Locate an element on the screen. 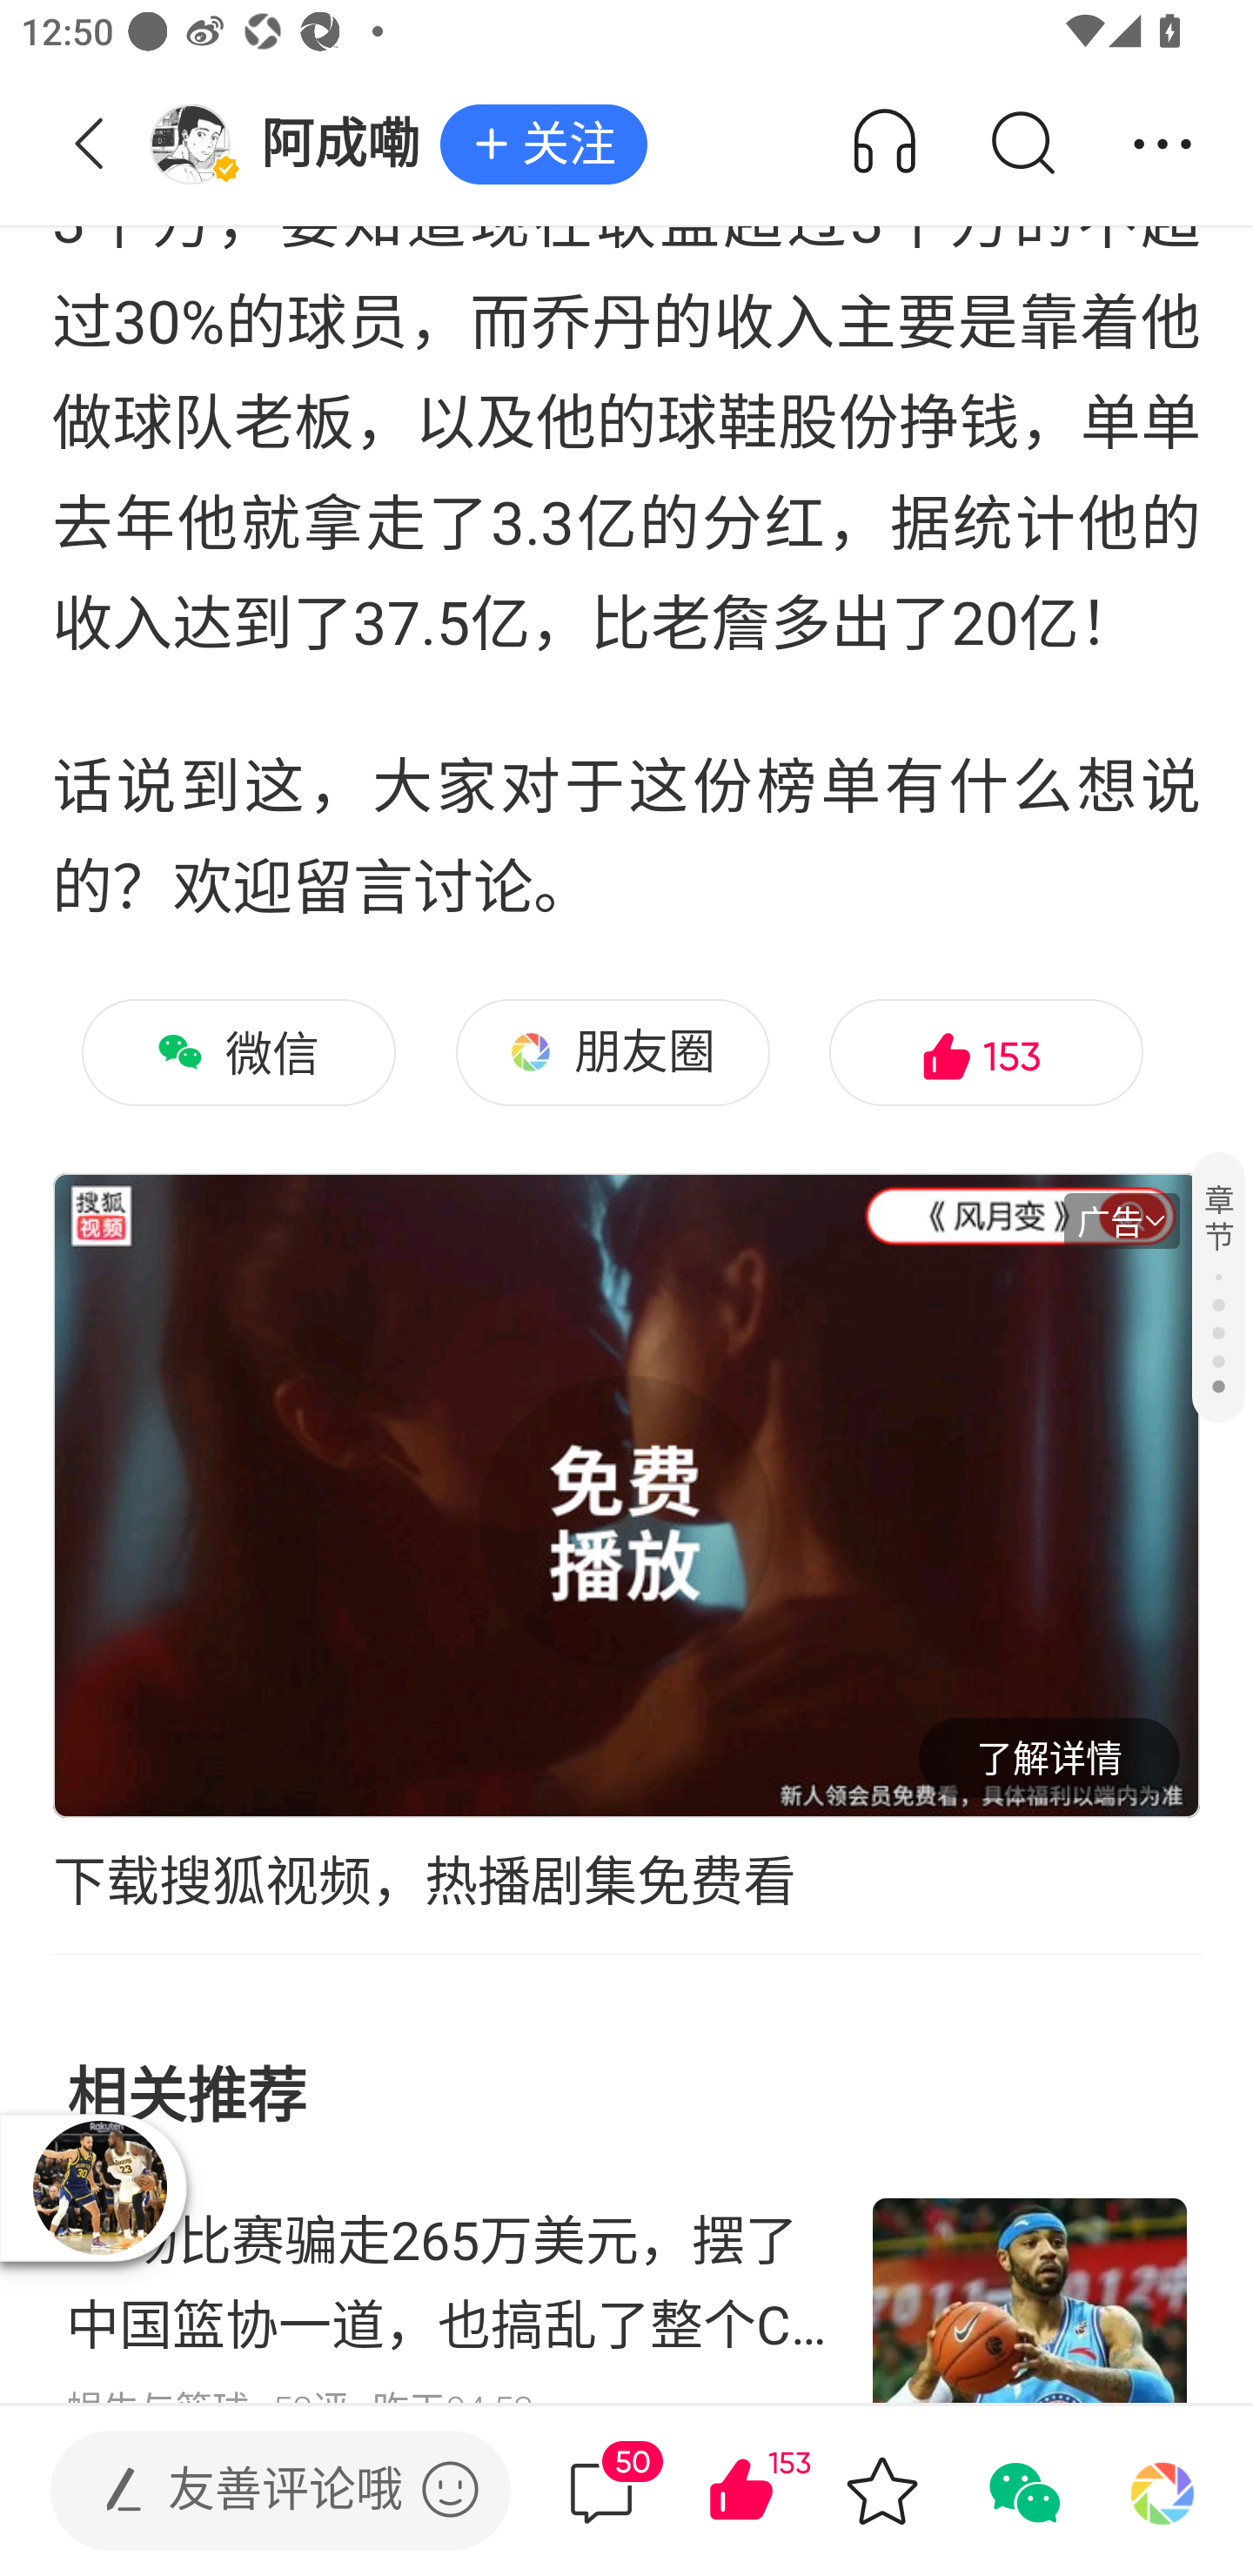 This screenshot has height=2576, width=1253. 发表评论  友善评论哦 发表评论  is located at coordinates (256, 2491).